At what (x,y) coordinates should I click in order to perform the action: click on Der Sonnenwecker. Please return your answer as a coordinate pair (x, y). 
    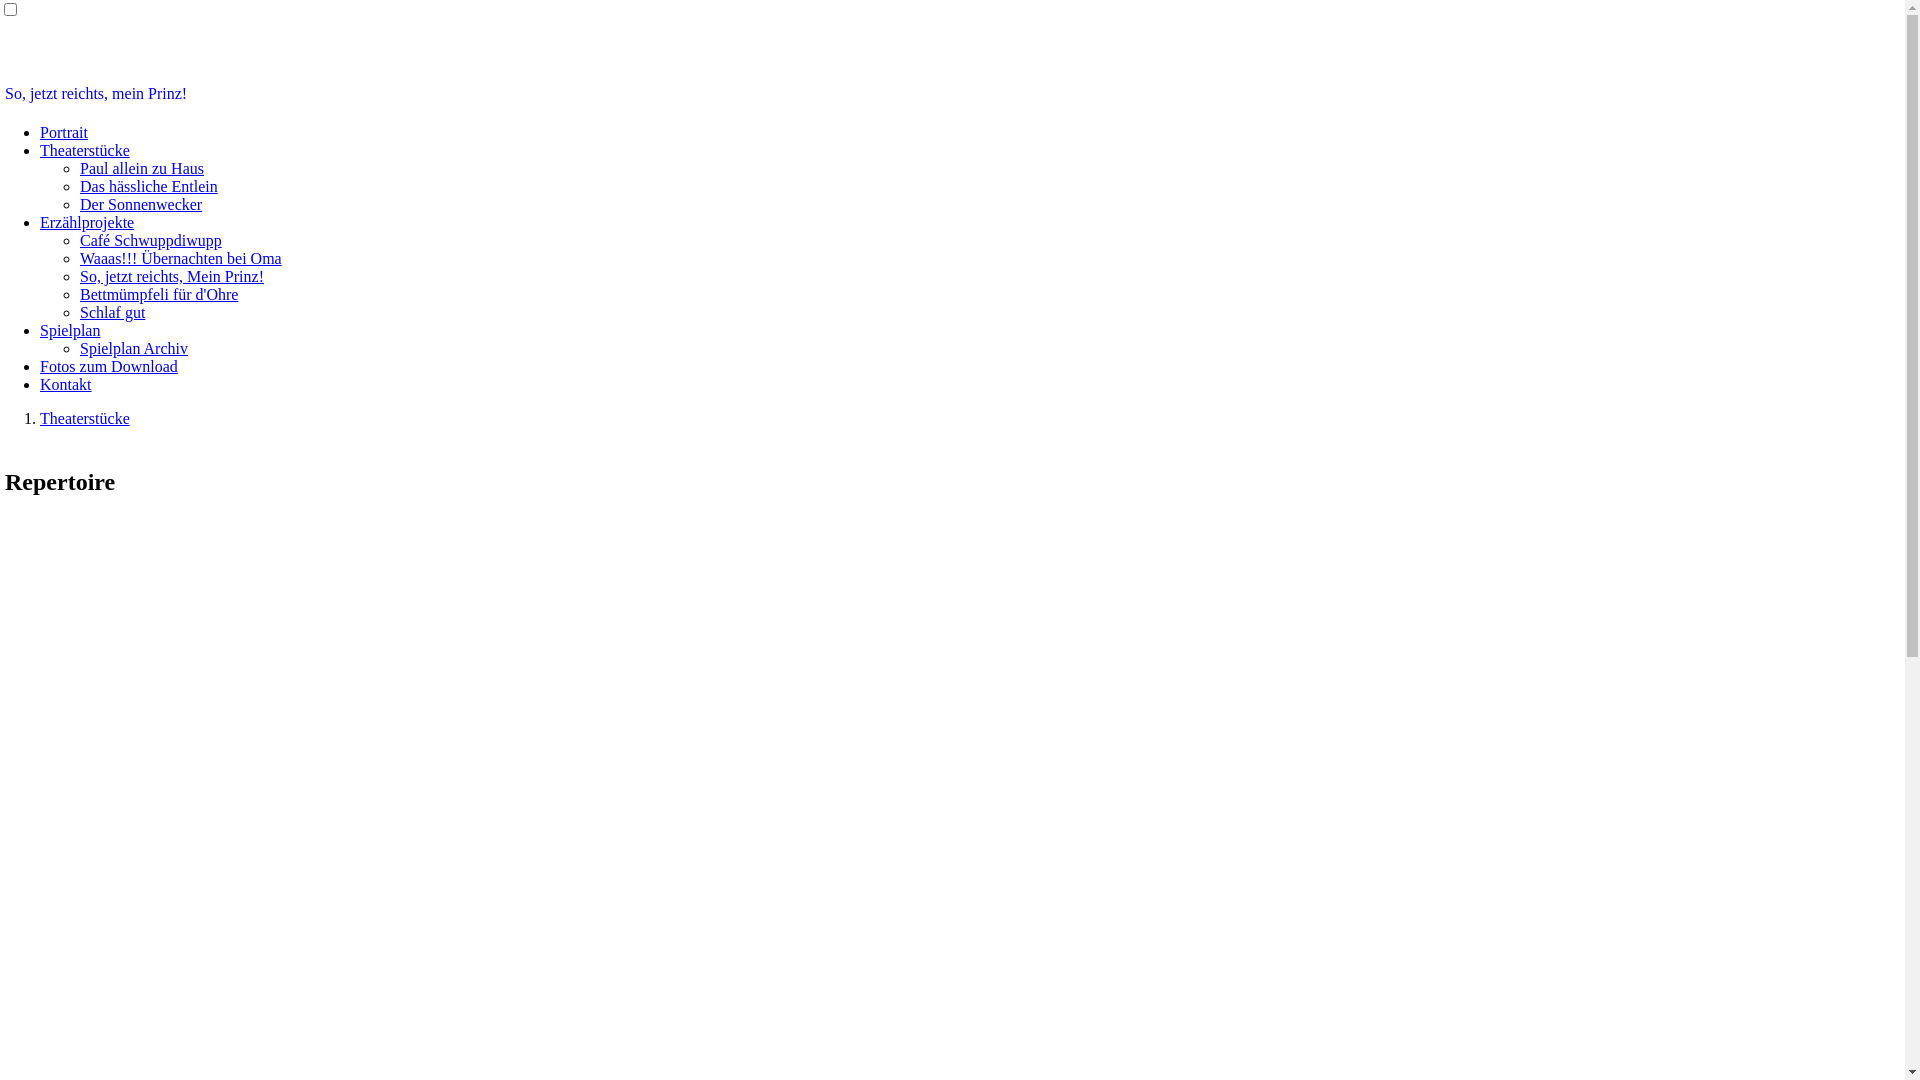
    Looking at the image, I should click on (141, 204).